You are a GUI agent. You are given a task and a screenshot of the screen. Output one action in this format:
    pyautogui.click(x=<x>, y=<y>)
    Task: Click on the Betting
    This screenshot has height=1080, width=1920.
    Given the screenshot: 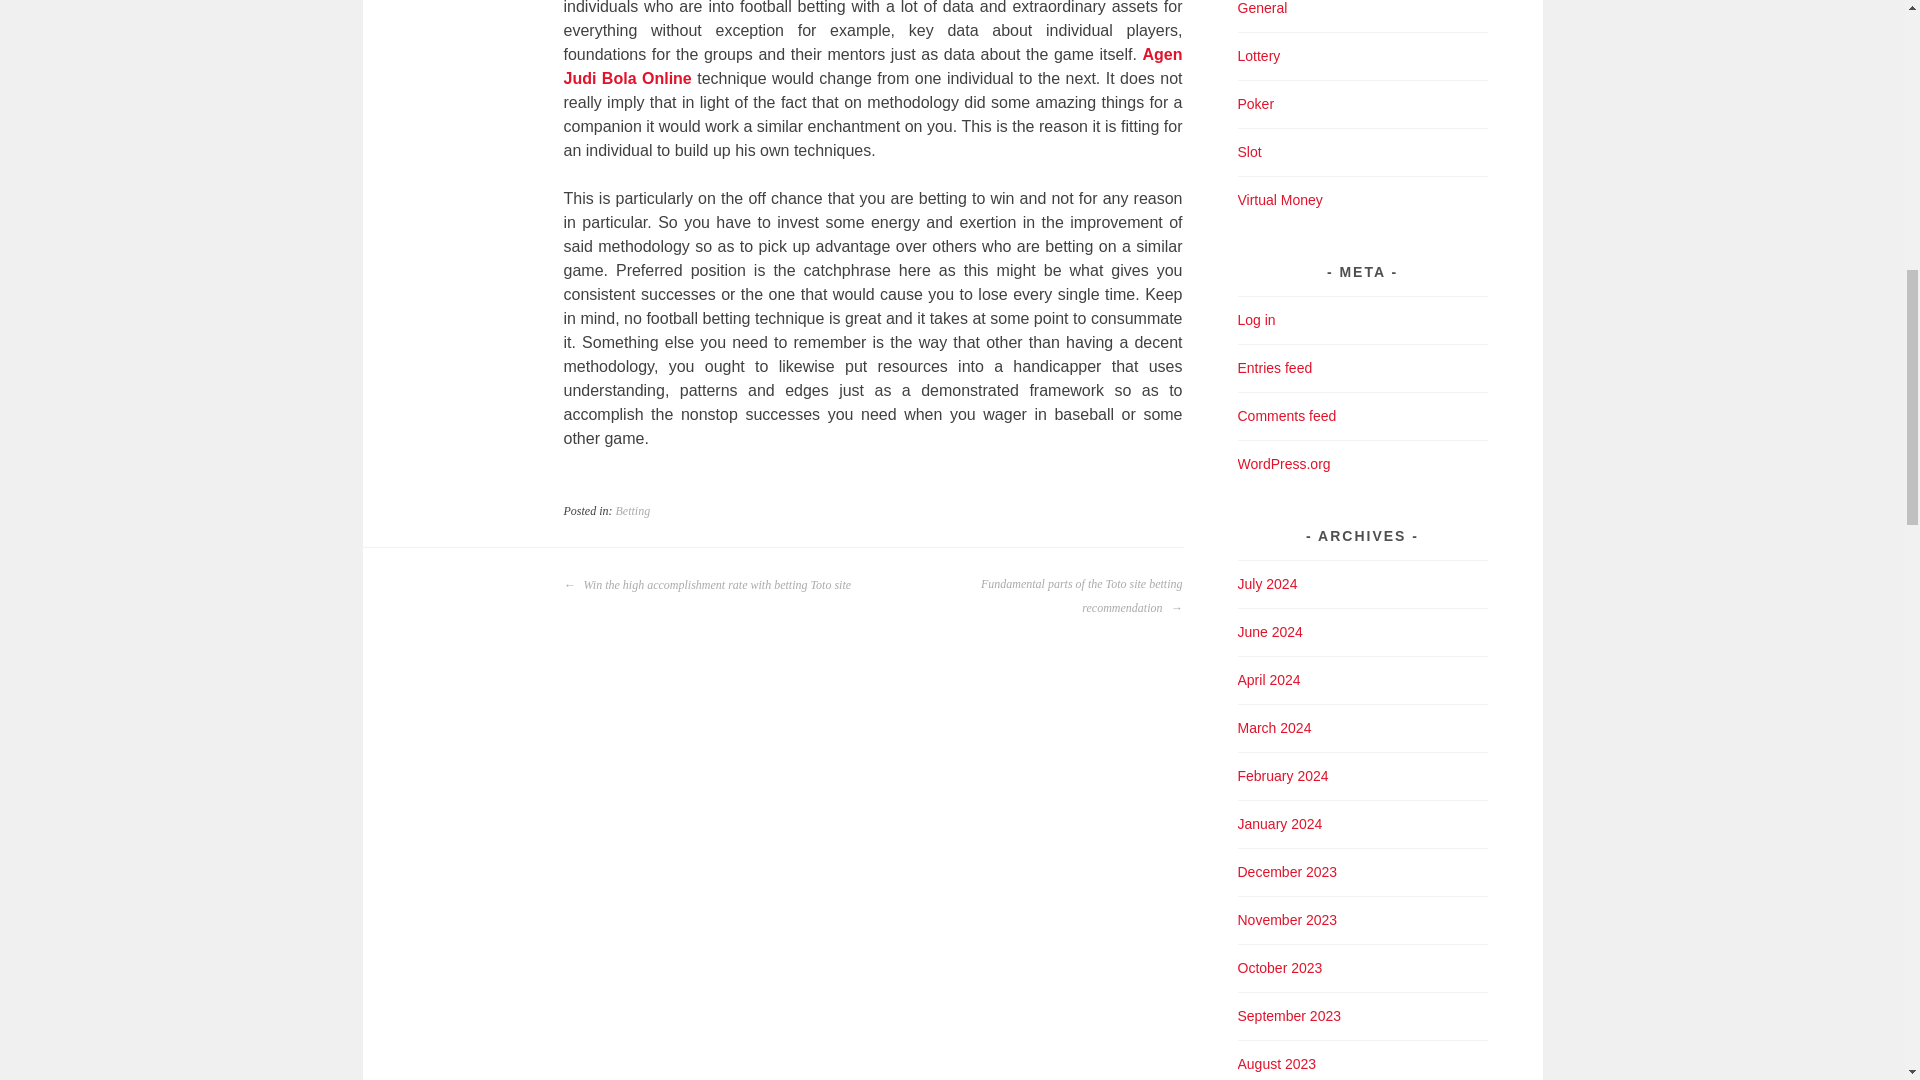 What is the action you would take?
    pyautogui.click(x=633, y=511)
    